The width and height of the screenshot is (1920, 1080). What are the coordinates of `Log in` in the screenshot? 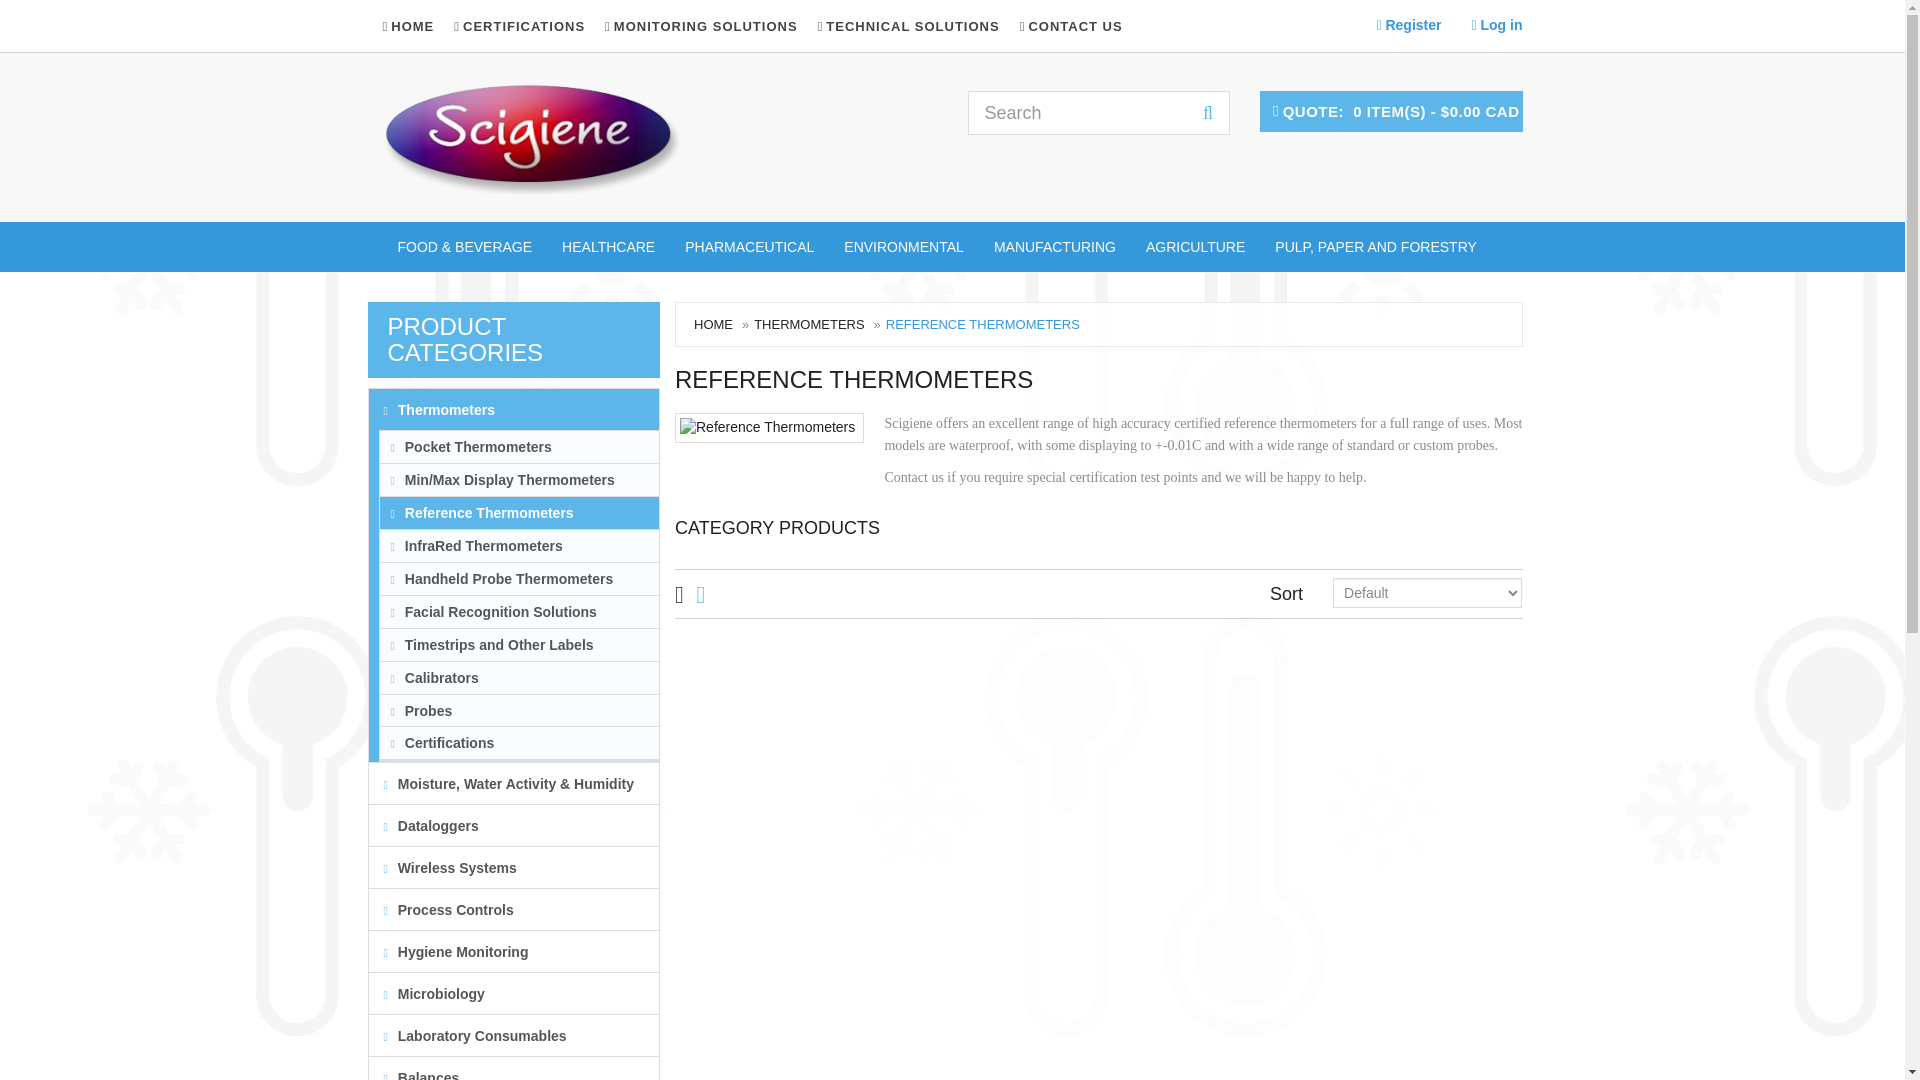 It's located at (1496, 24).